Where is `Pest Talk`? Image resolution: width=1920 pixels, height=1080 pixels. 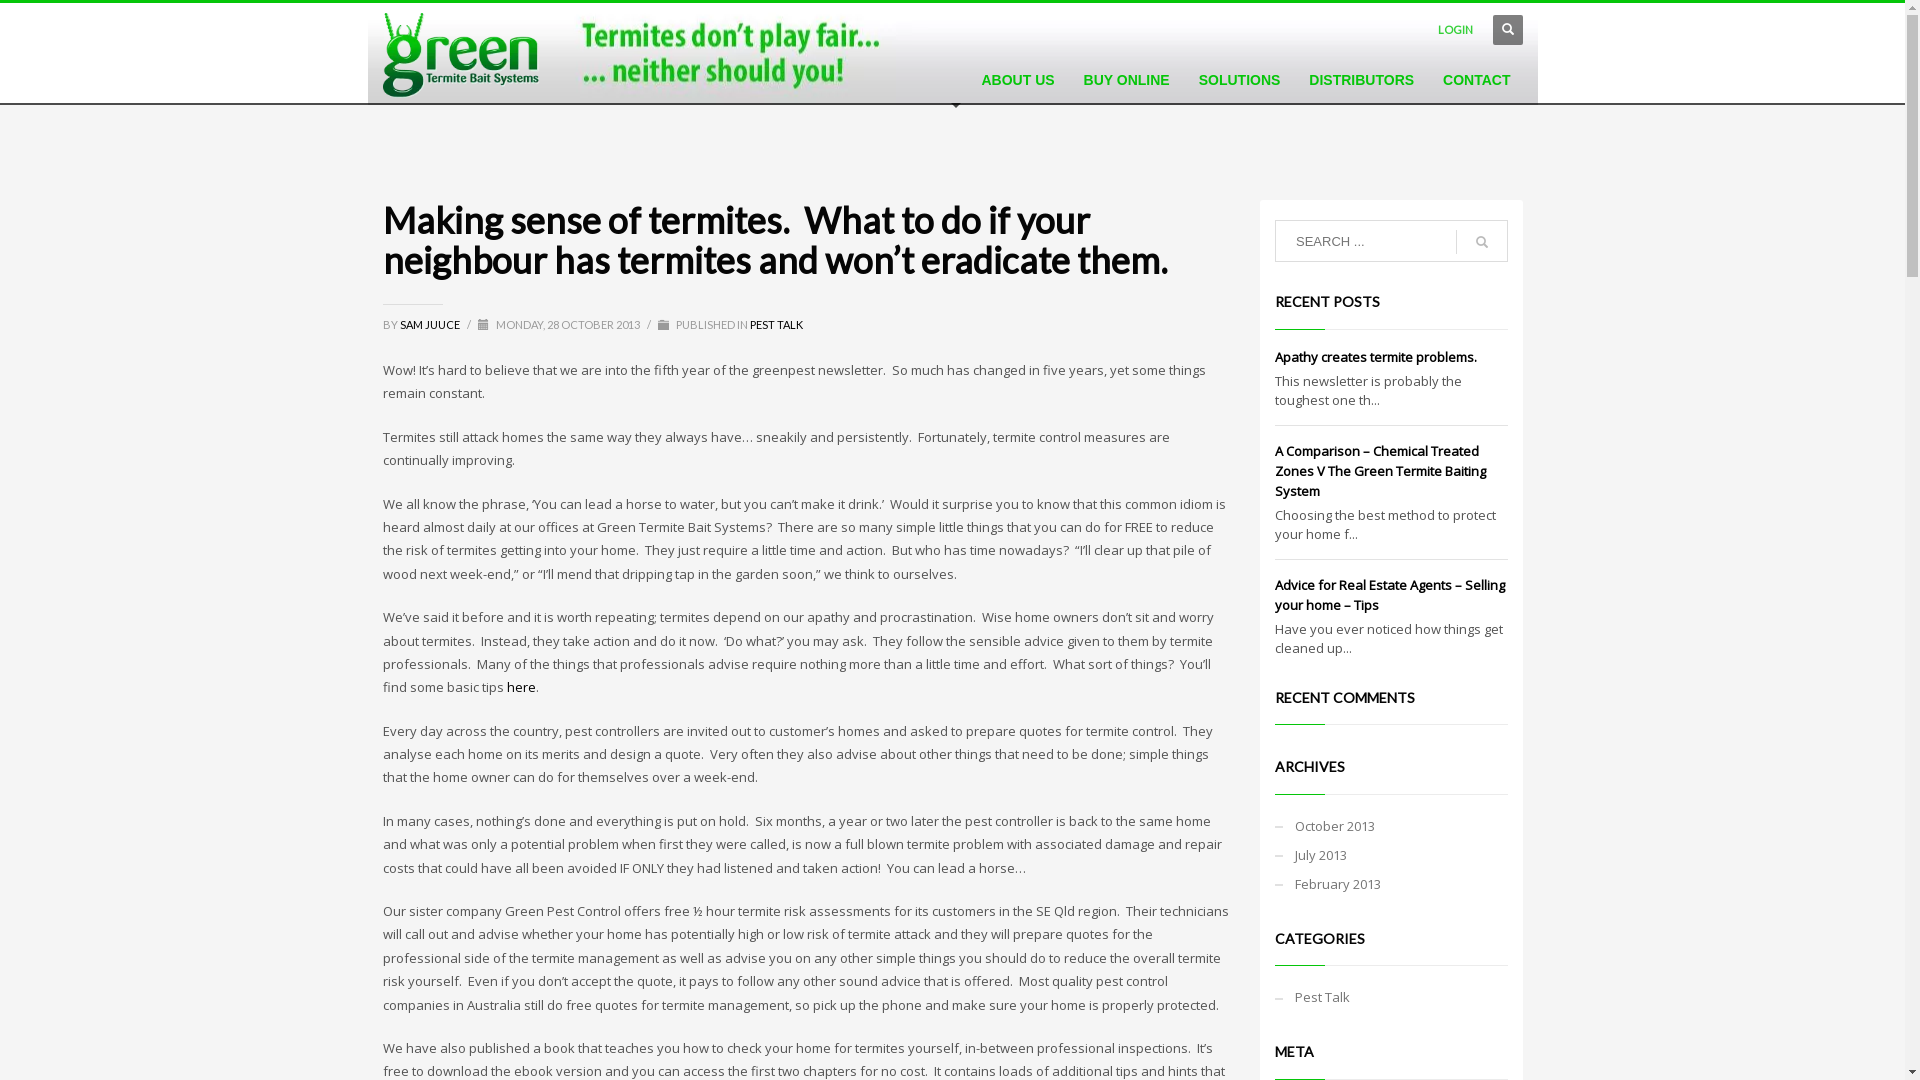
Pest Talk is located at coordinates (1392, 998).